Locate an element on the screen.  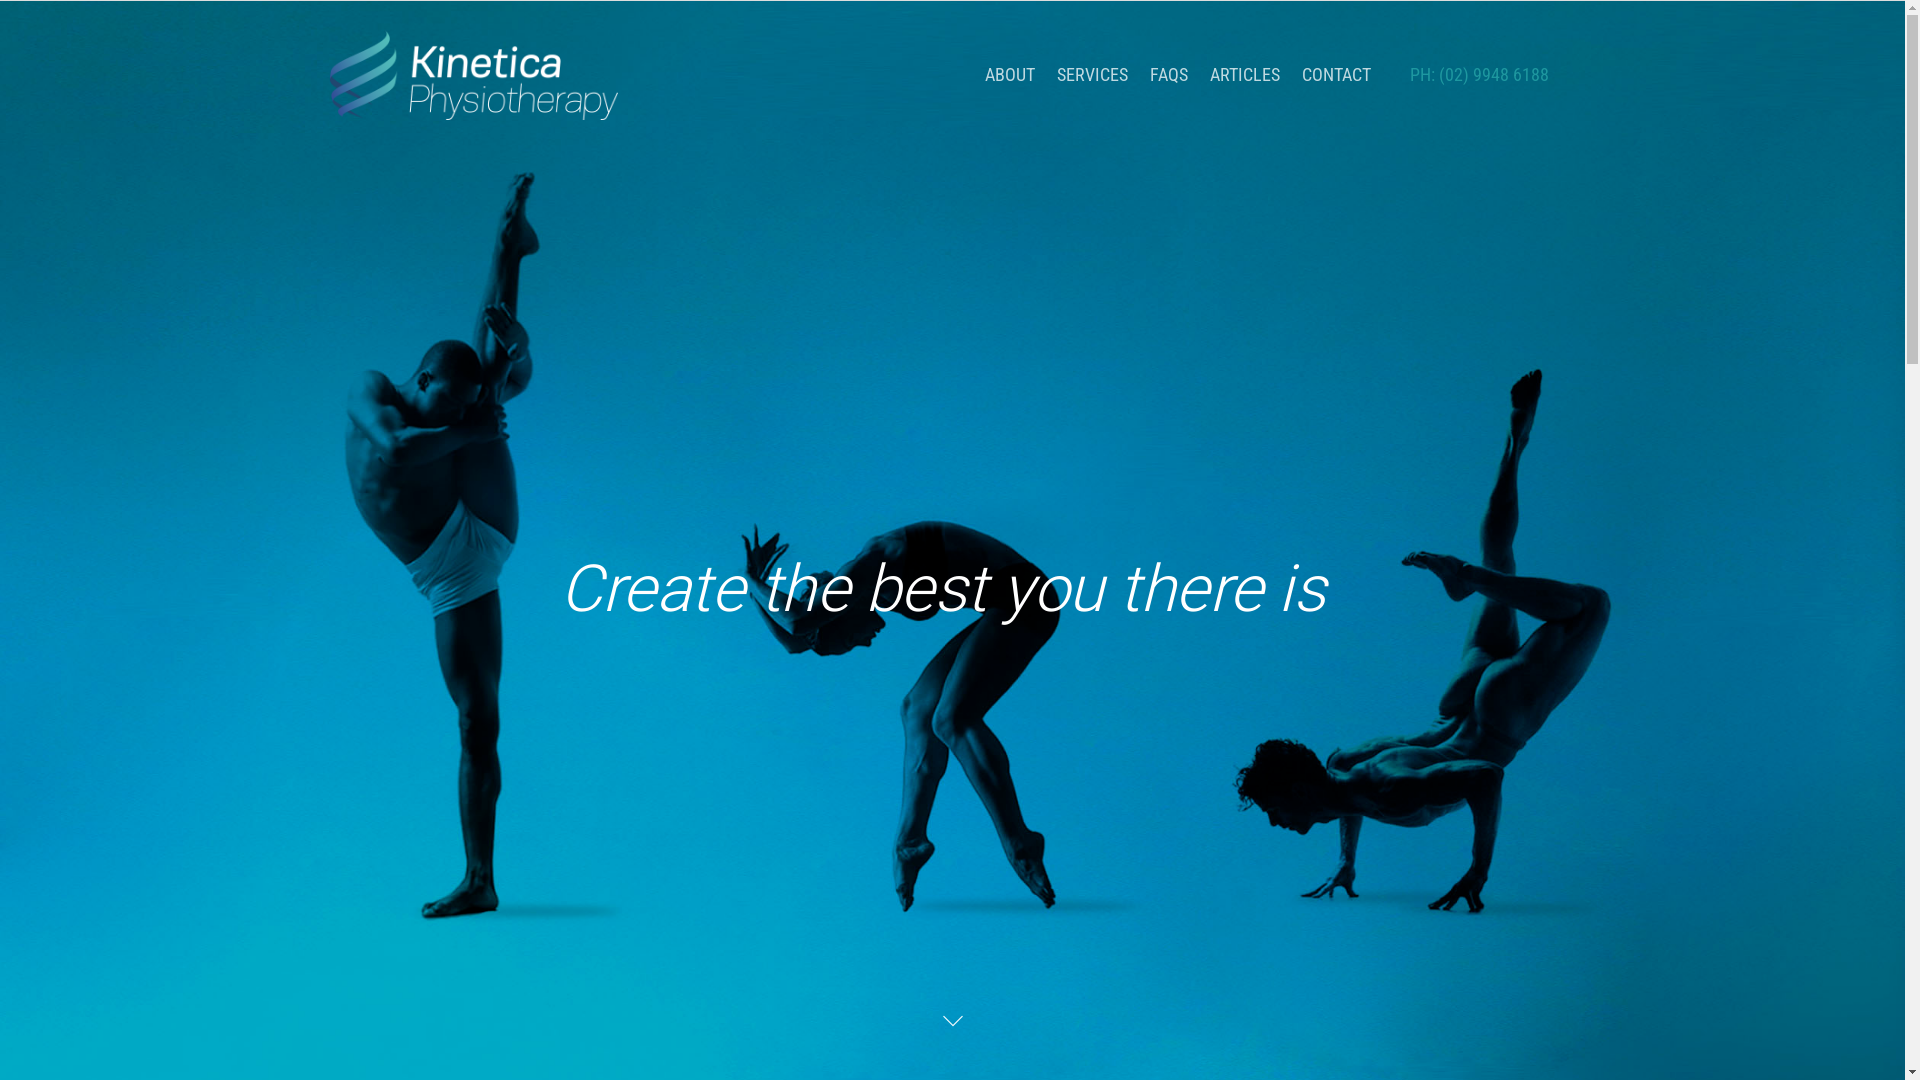
CONTACT PH: (02) 9948 6188 is located at coordinates (1426, 90).